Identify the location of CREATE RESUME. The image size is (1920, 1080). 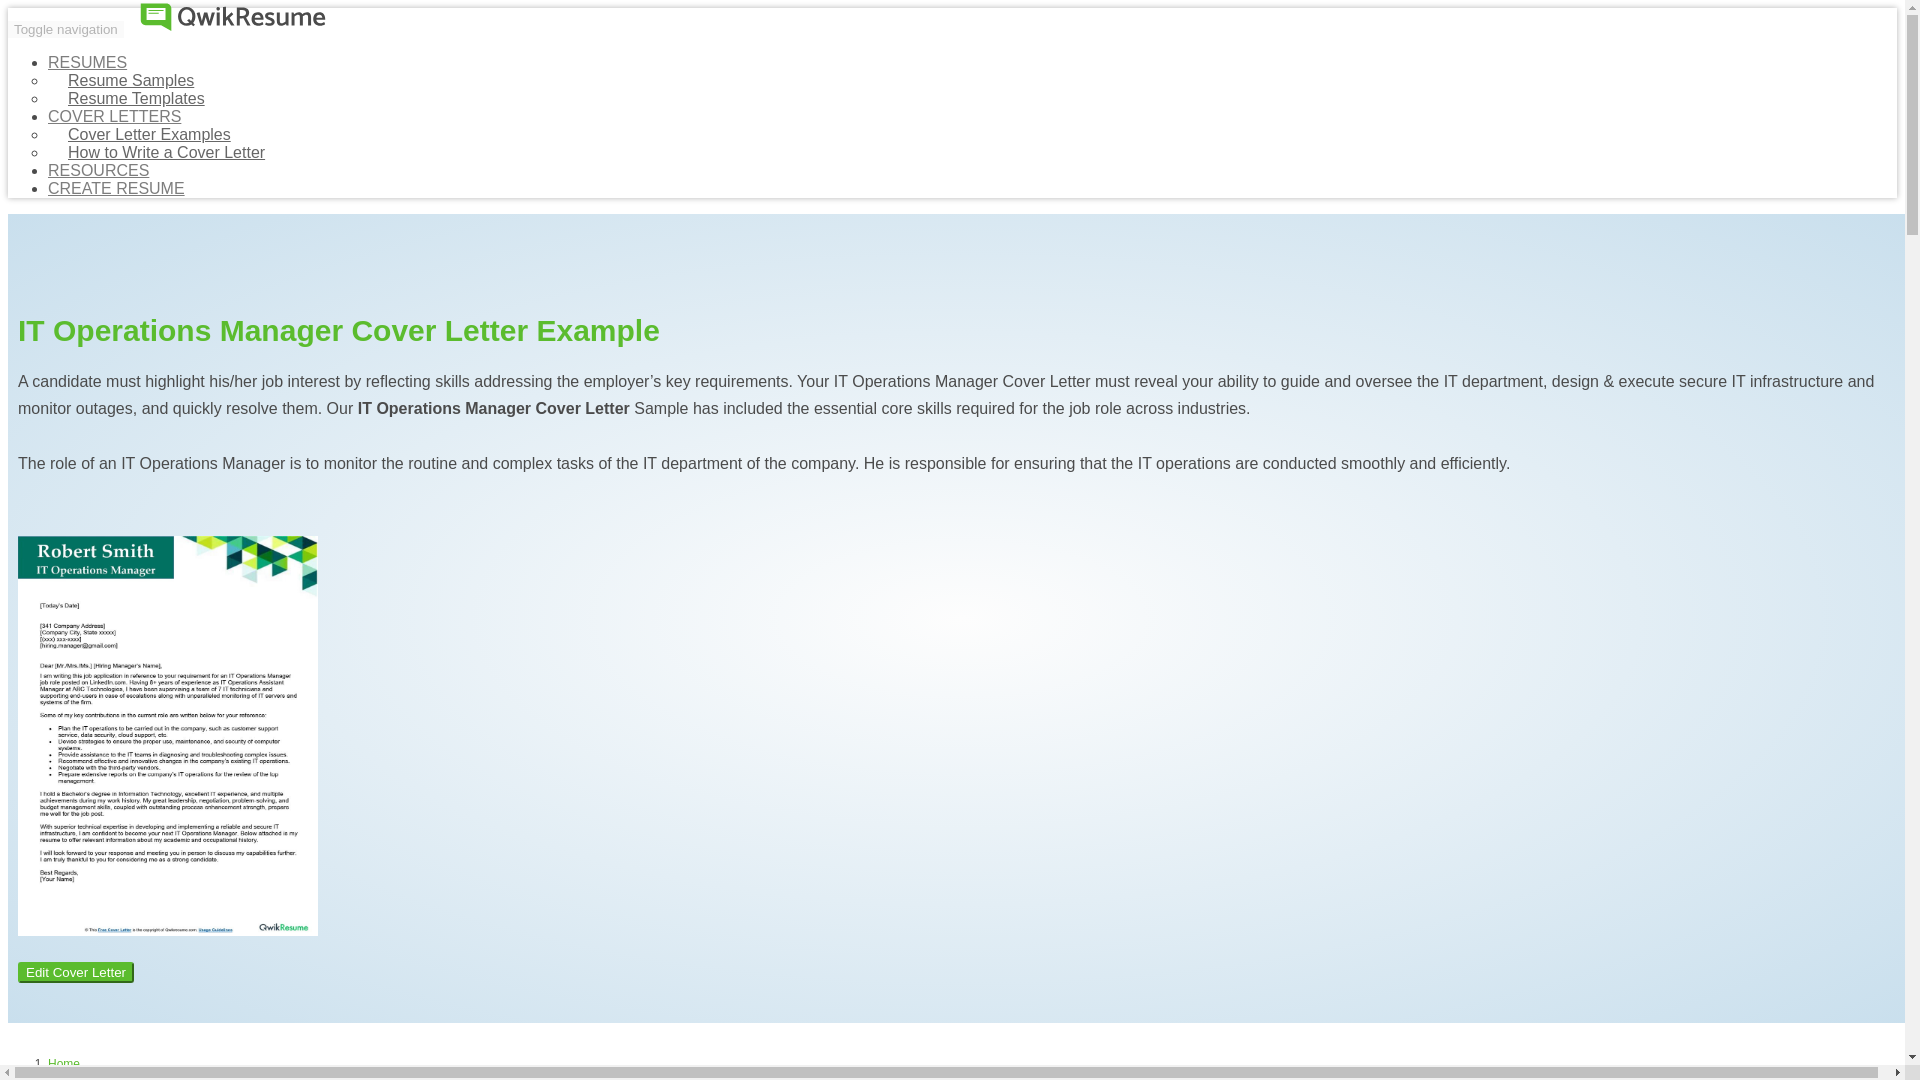
(116, 188).